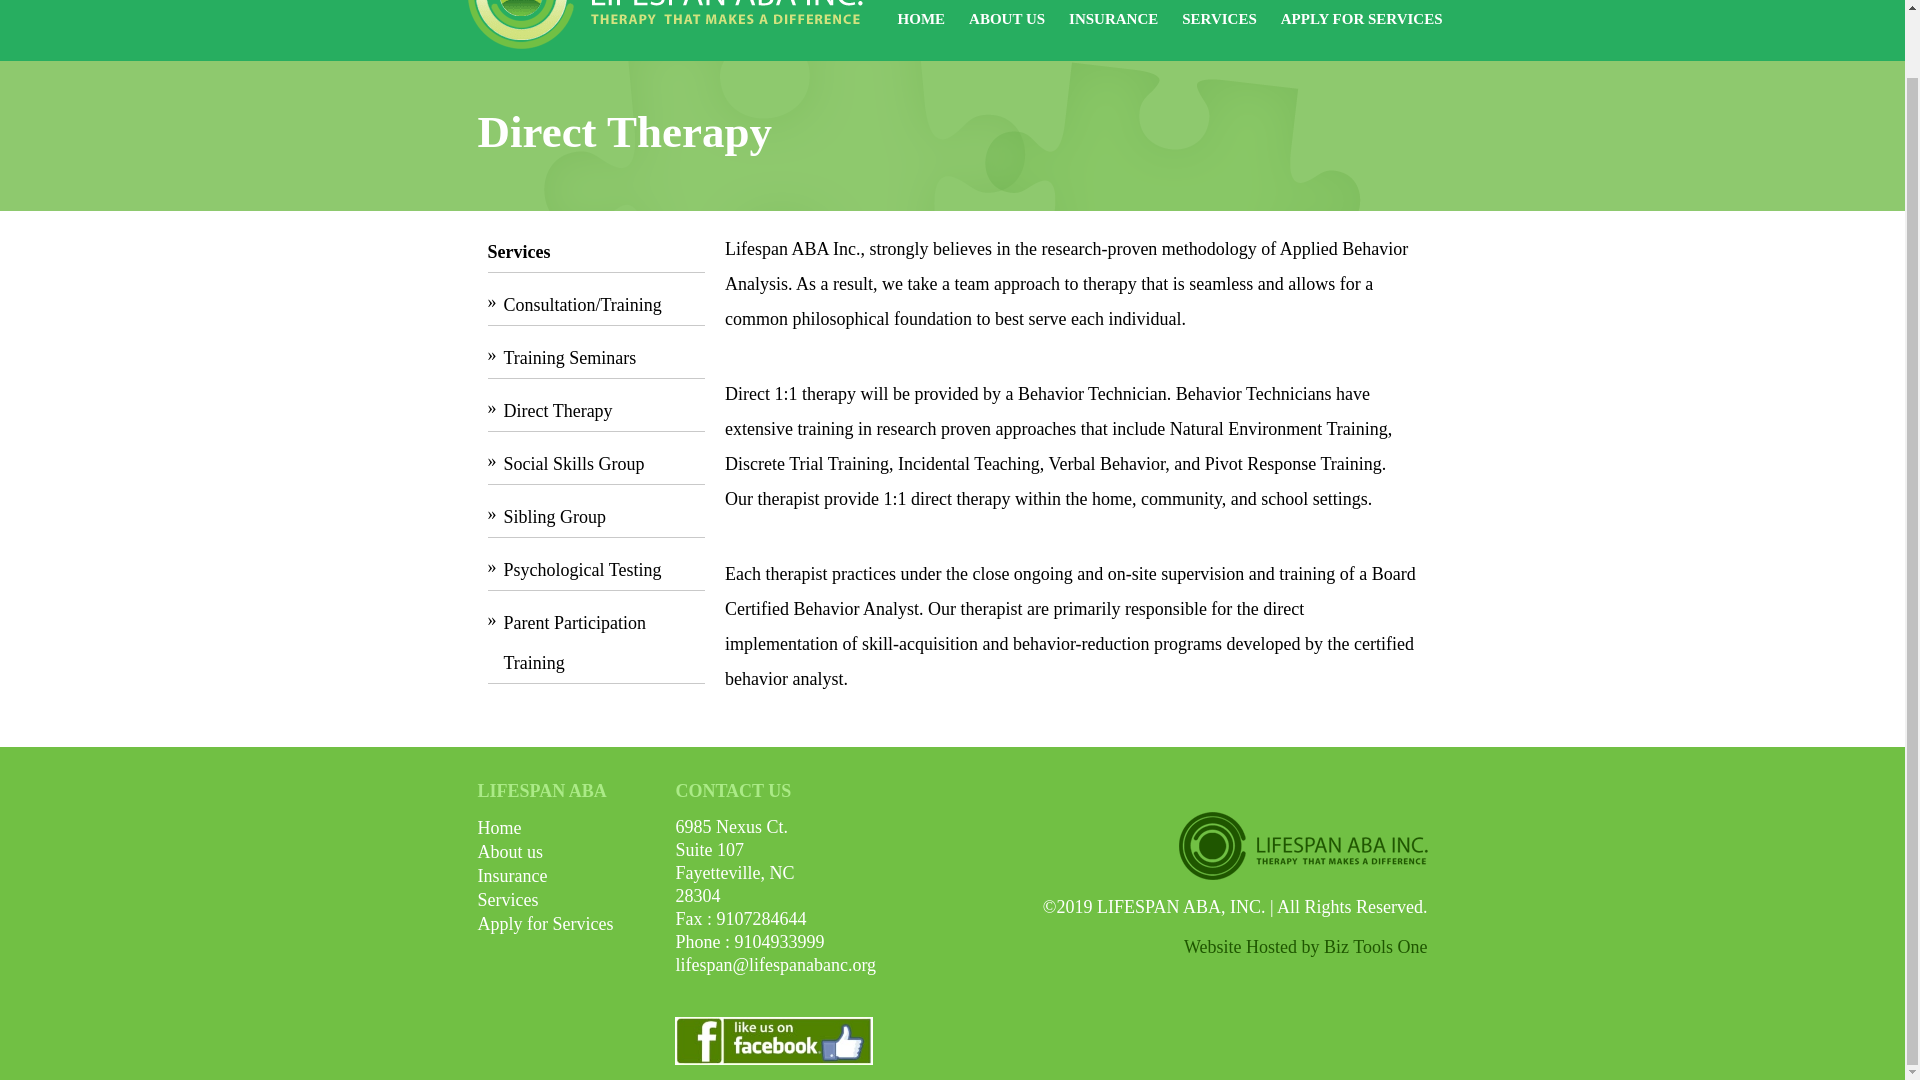 The image size is (1920, 1080). I want to click on SERVICES, so click(1220, 22).